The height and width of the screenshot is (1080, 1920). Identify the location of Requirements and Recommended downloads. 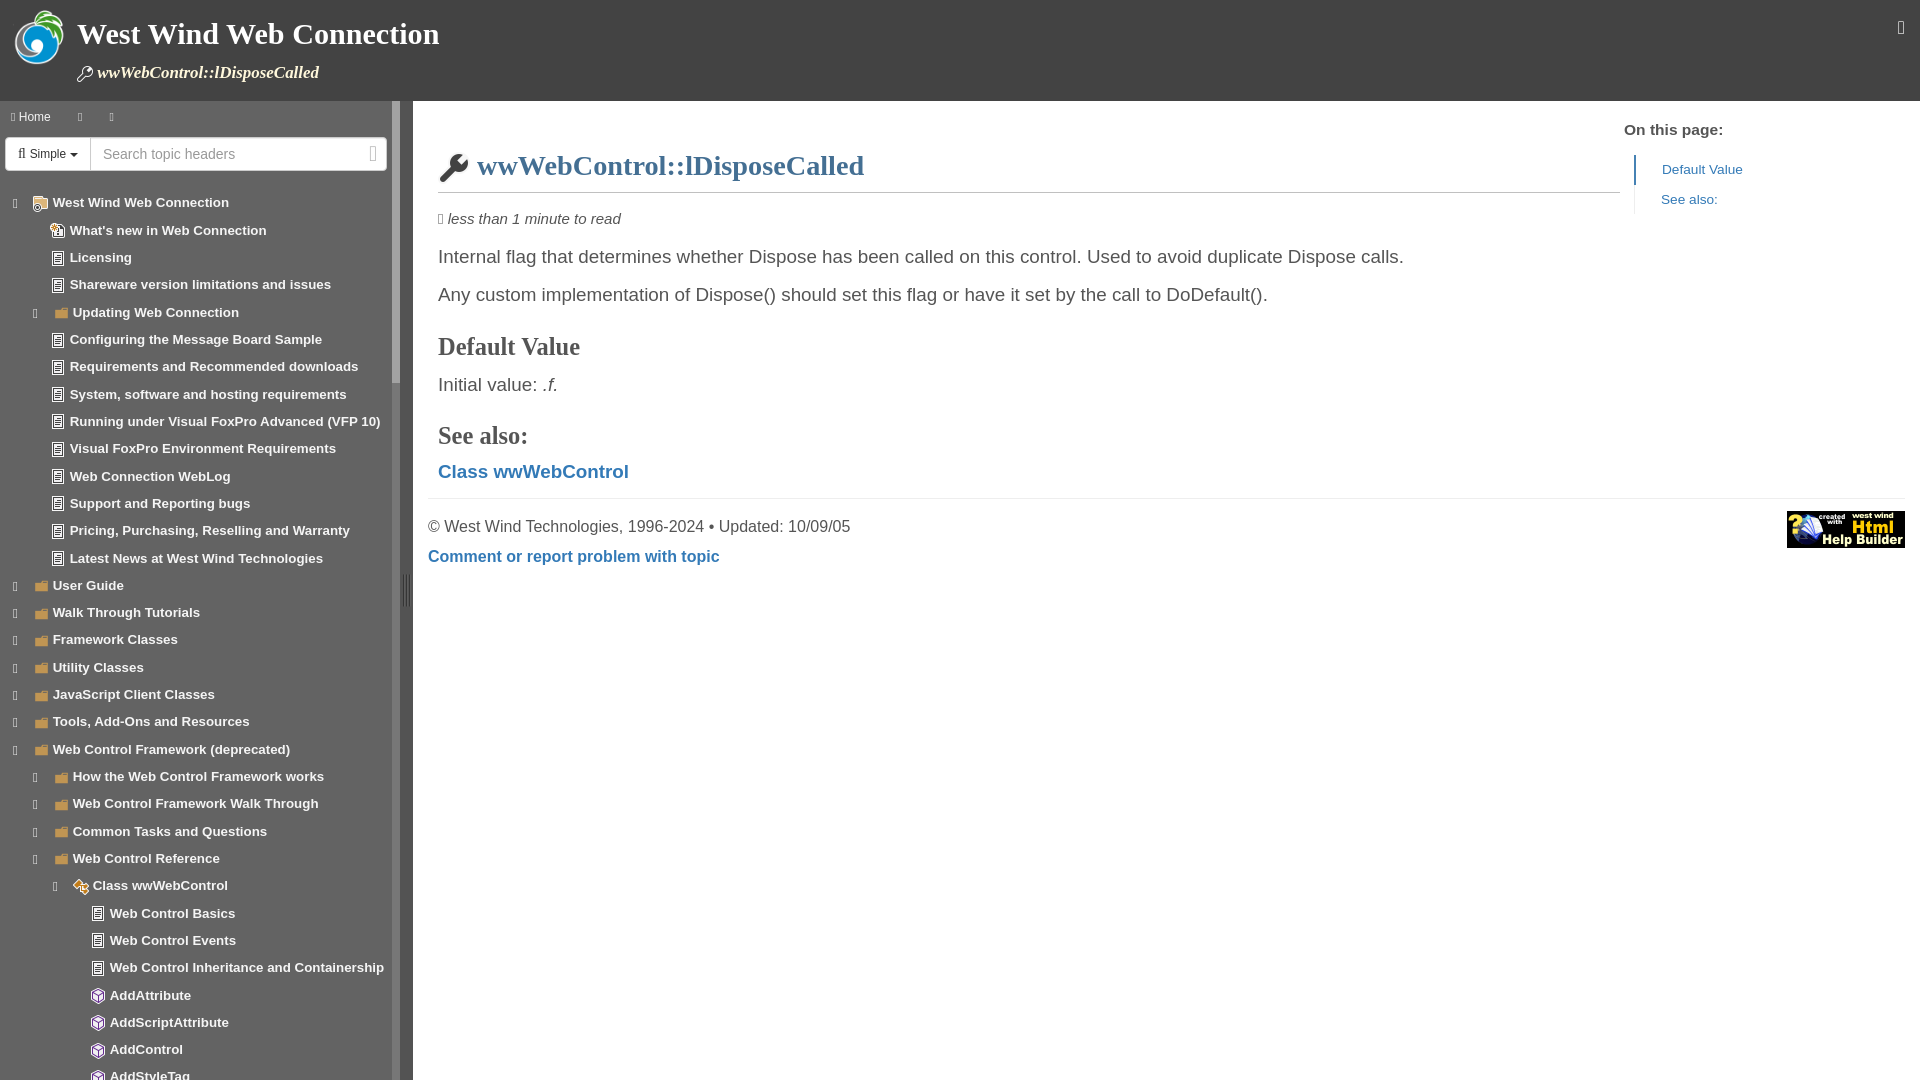
(214, 366).